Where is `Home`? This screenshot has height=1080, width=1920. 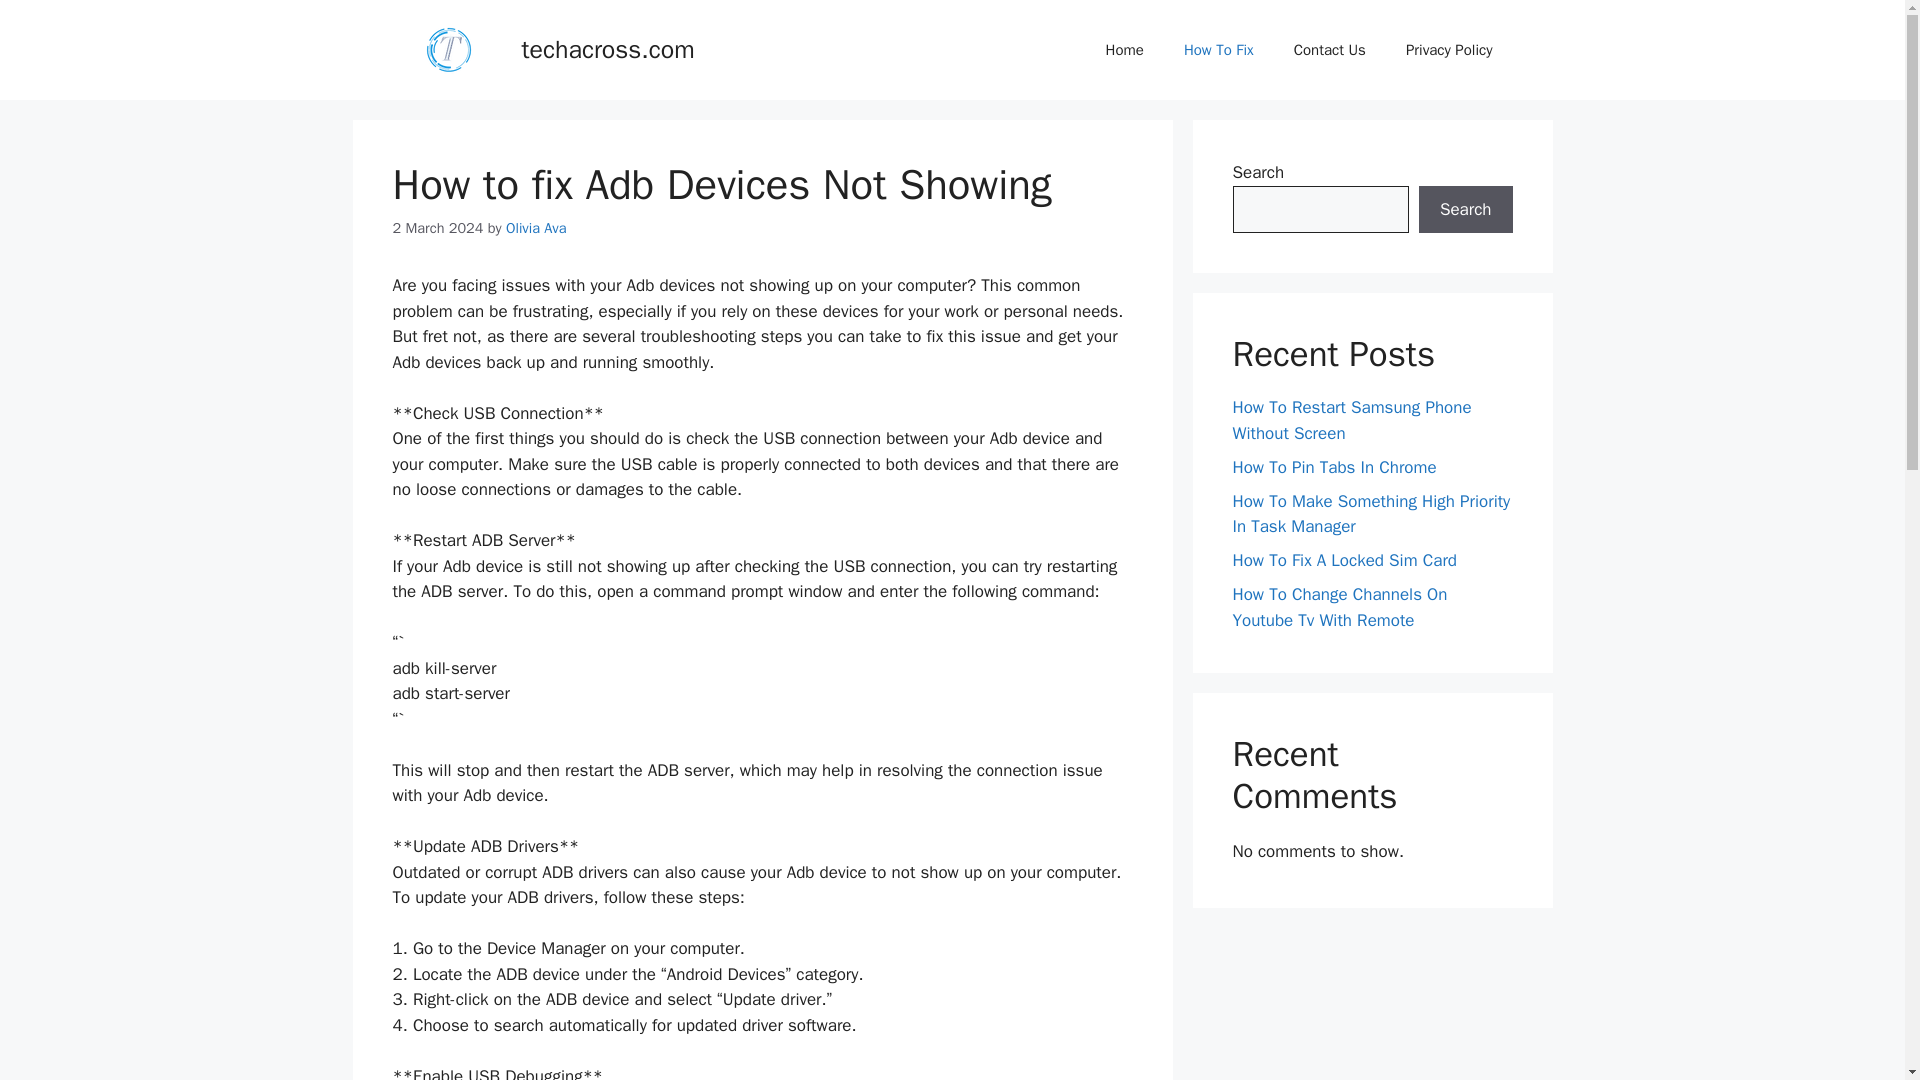
Home is located at coordinates (1124, 50).